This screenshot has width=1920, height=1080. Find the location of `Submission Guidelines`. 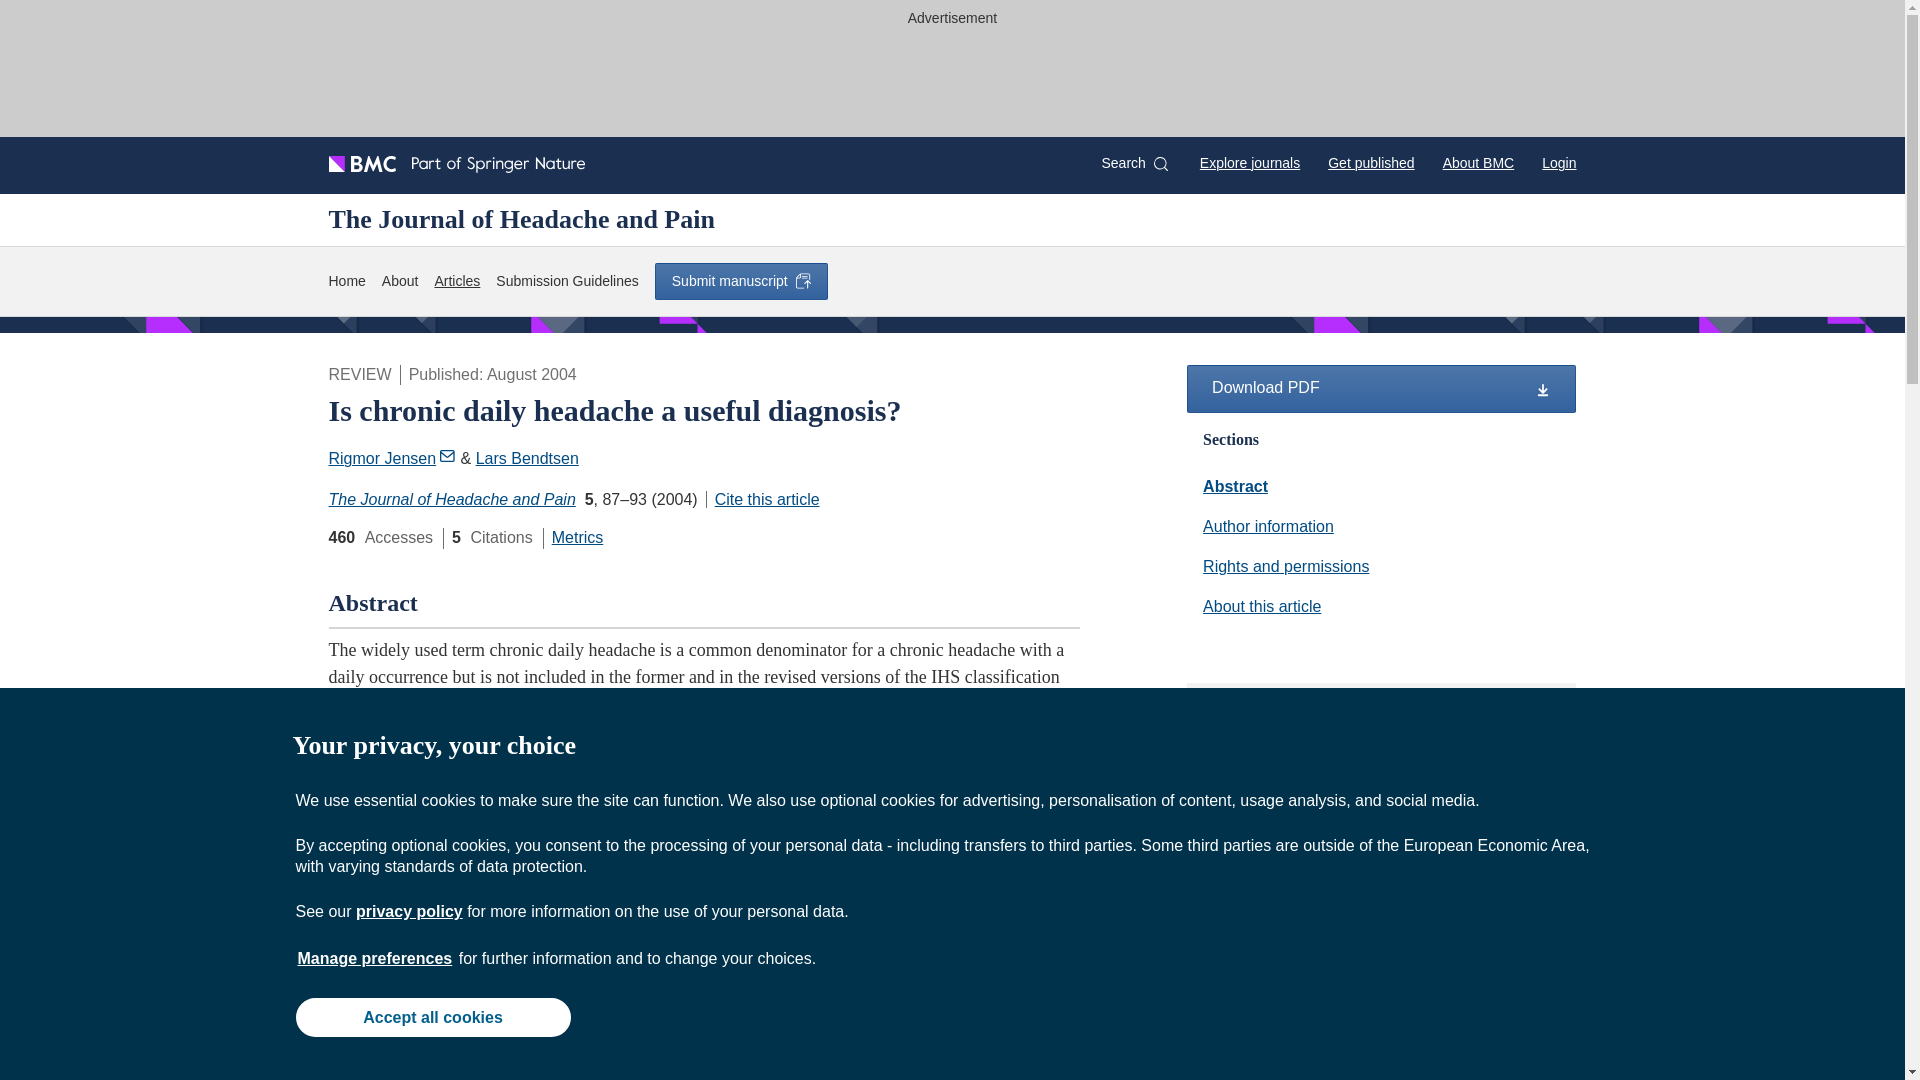

Submission Guidelines is located at coordinates (566, 281).